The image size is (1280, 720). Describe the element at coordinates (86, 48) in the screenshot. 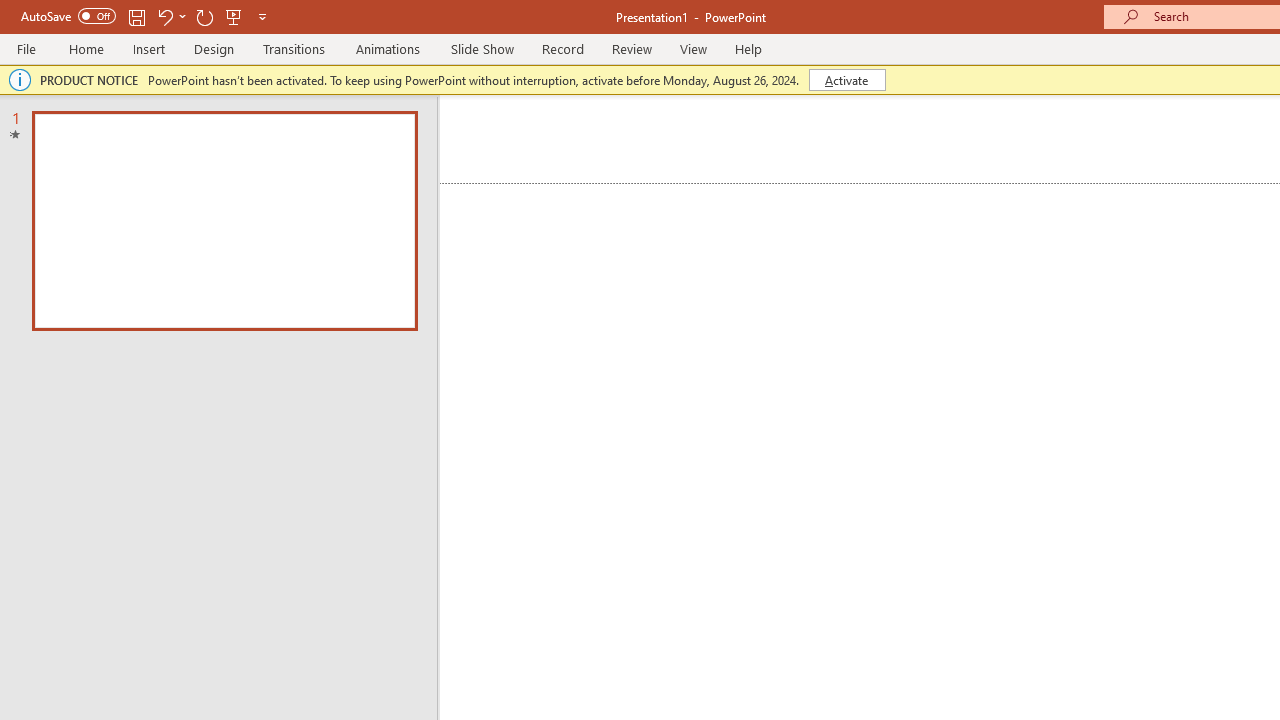

I see `Home` at that location.